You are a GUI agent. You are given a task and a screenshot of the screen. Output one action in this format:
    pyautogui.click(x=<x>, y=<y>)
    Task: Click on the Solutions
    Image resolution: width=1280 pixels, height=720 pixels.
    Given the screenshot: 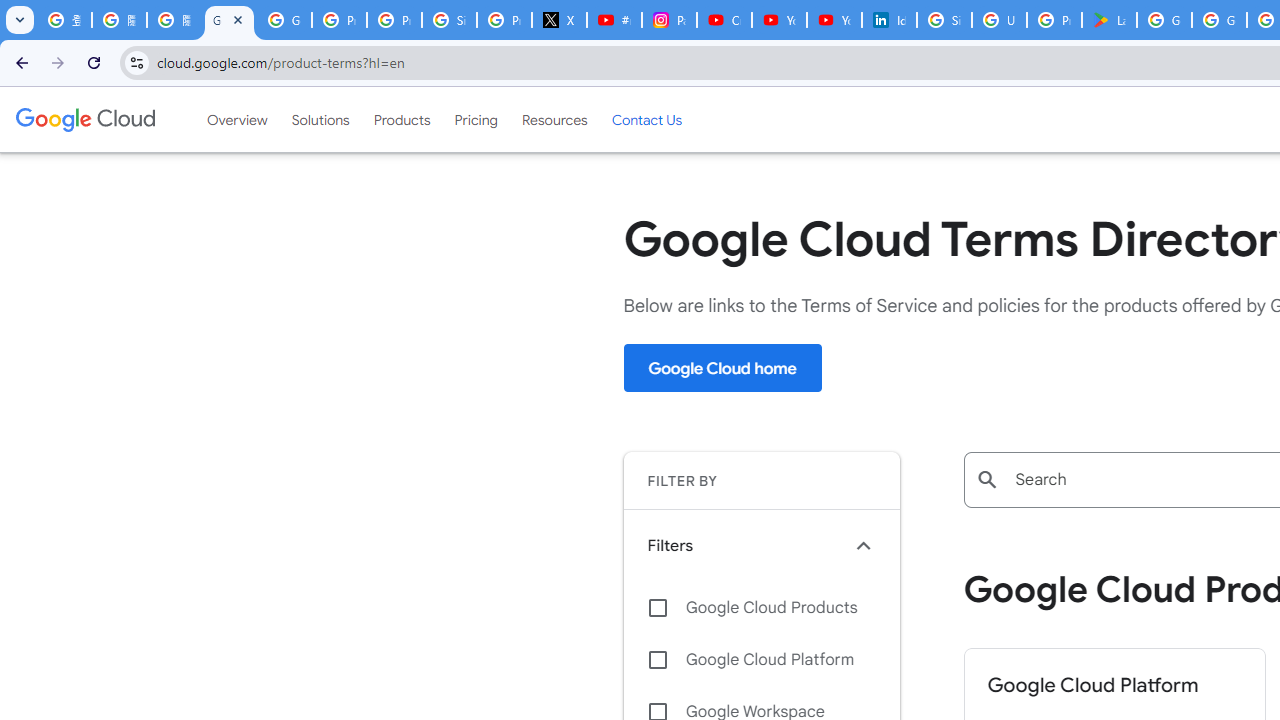 What is the action you would take?
    pyautogui.click(x=320, y=119)
    